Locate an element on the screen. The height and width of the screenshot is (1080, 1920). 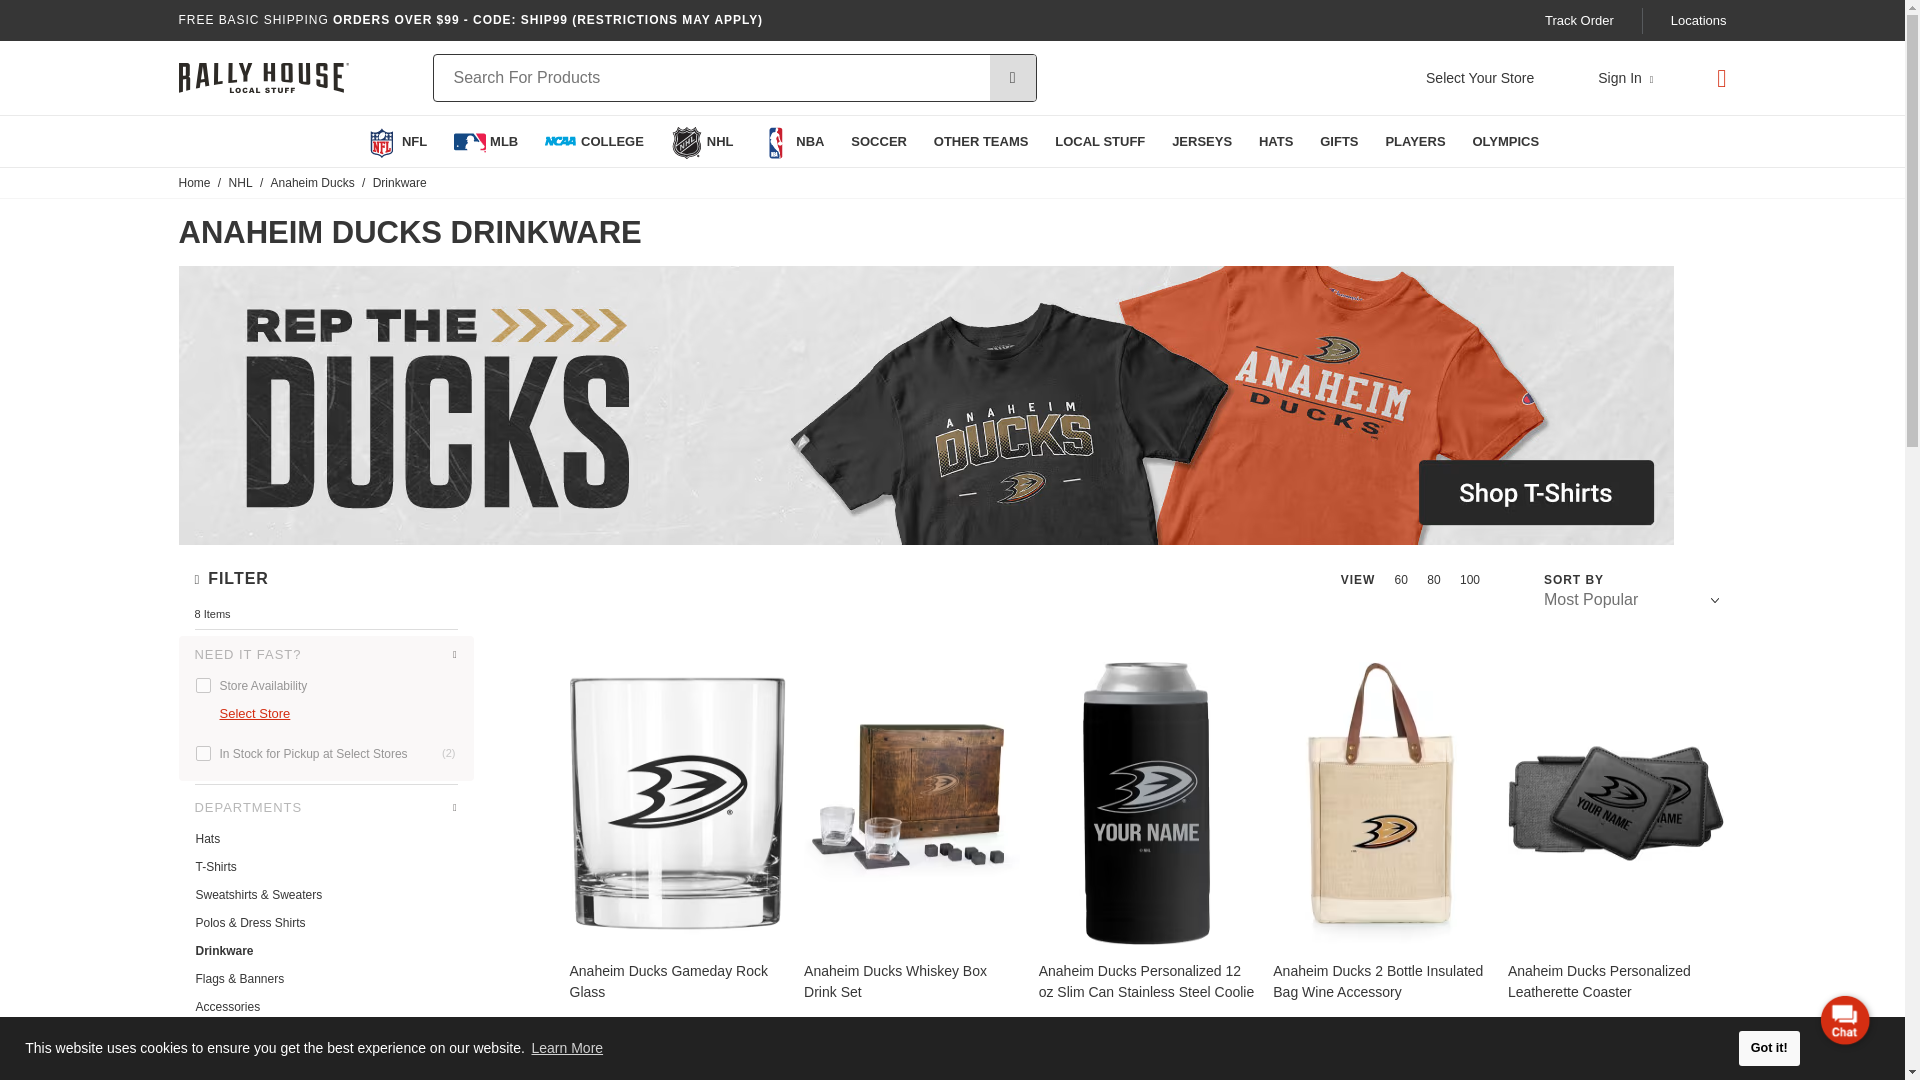
Got it! is located at coordinates (1770, 1048).